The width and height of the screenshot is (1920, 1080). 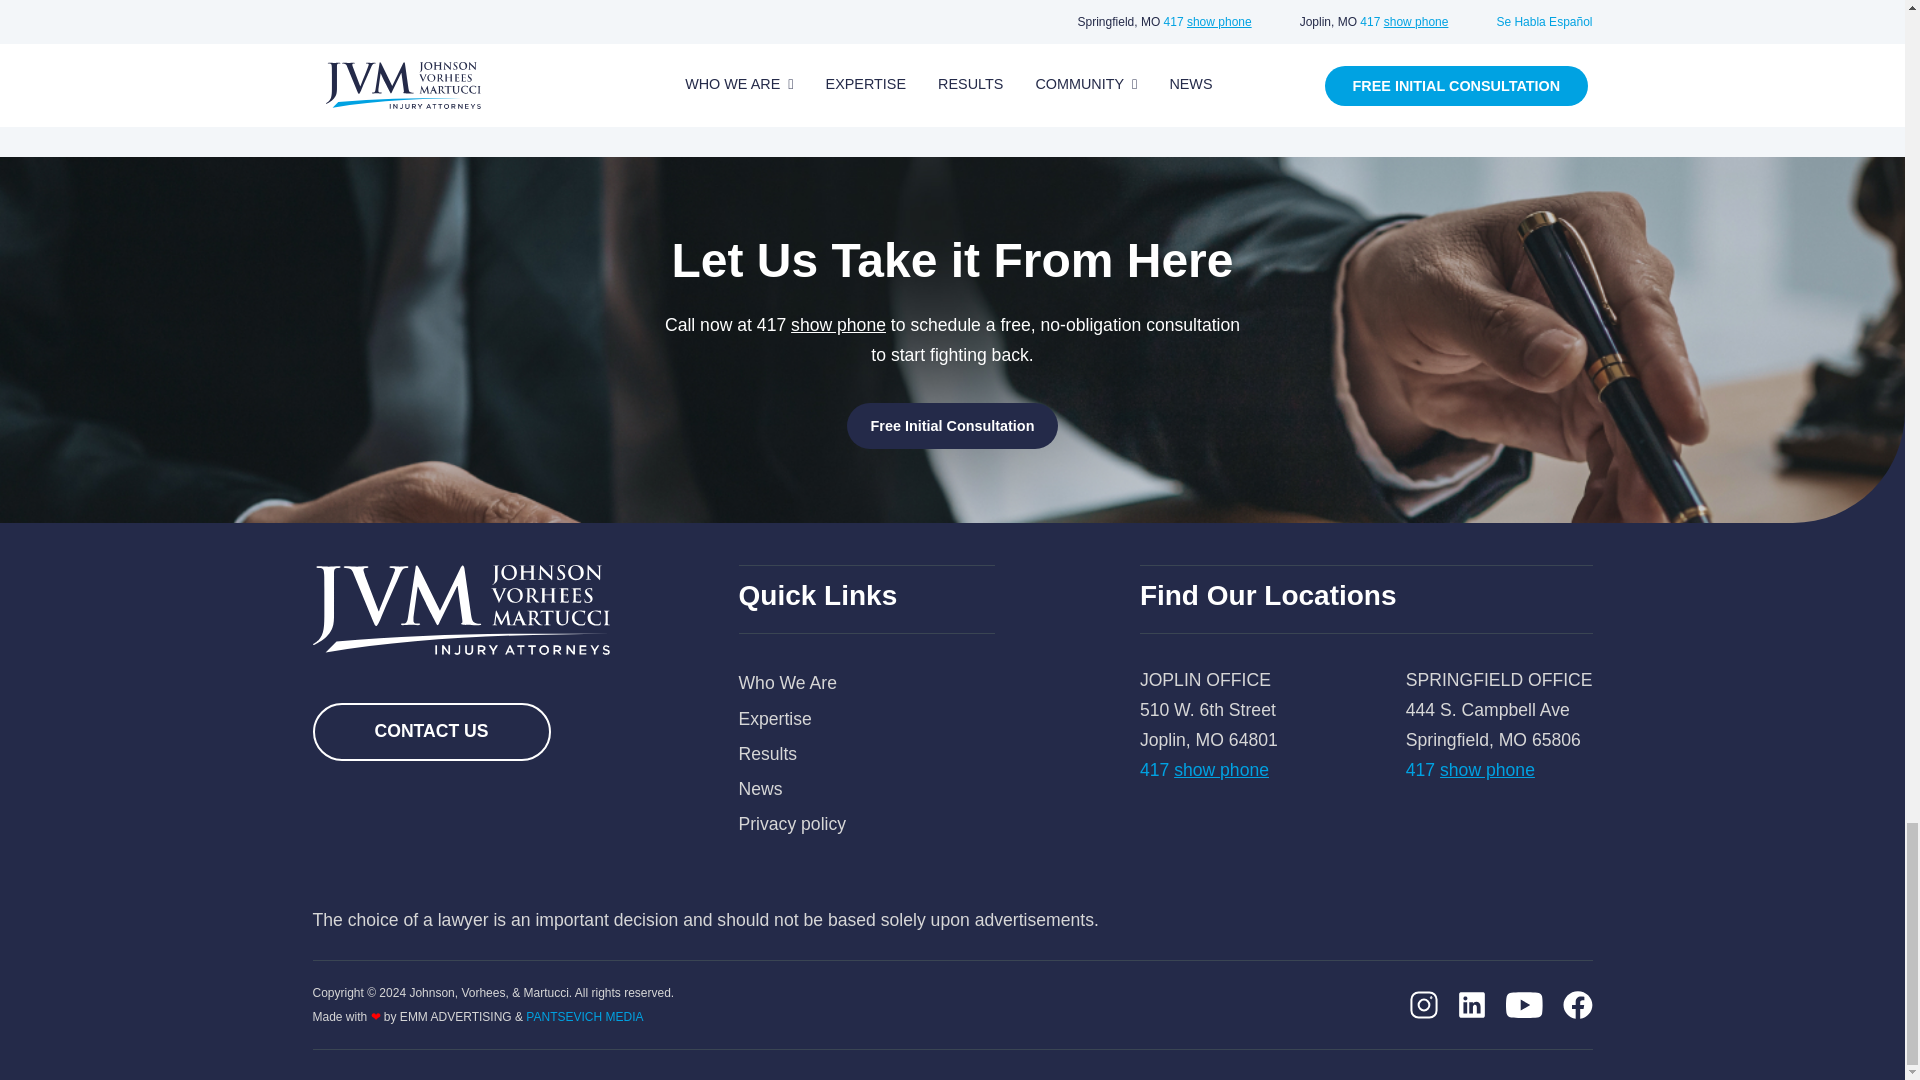 I want to click on Free Initial Consultation, so click(x=952, y=426).